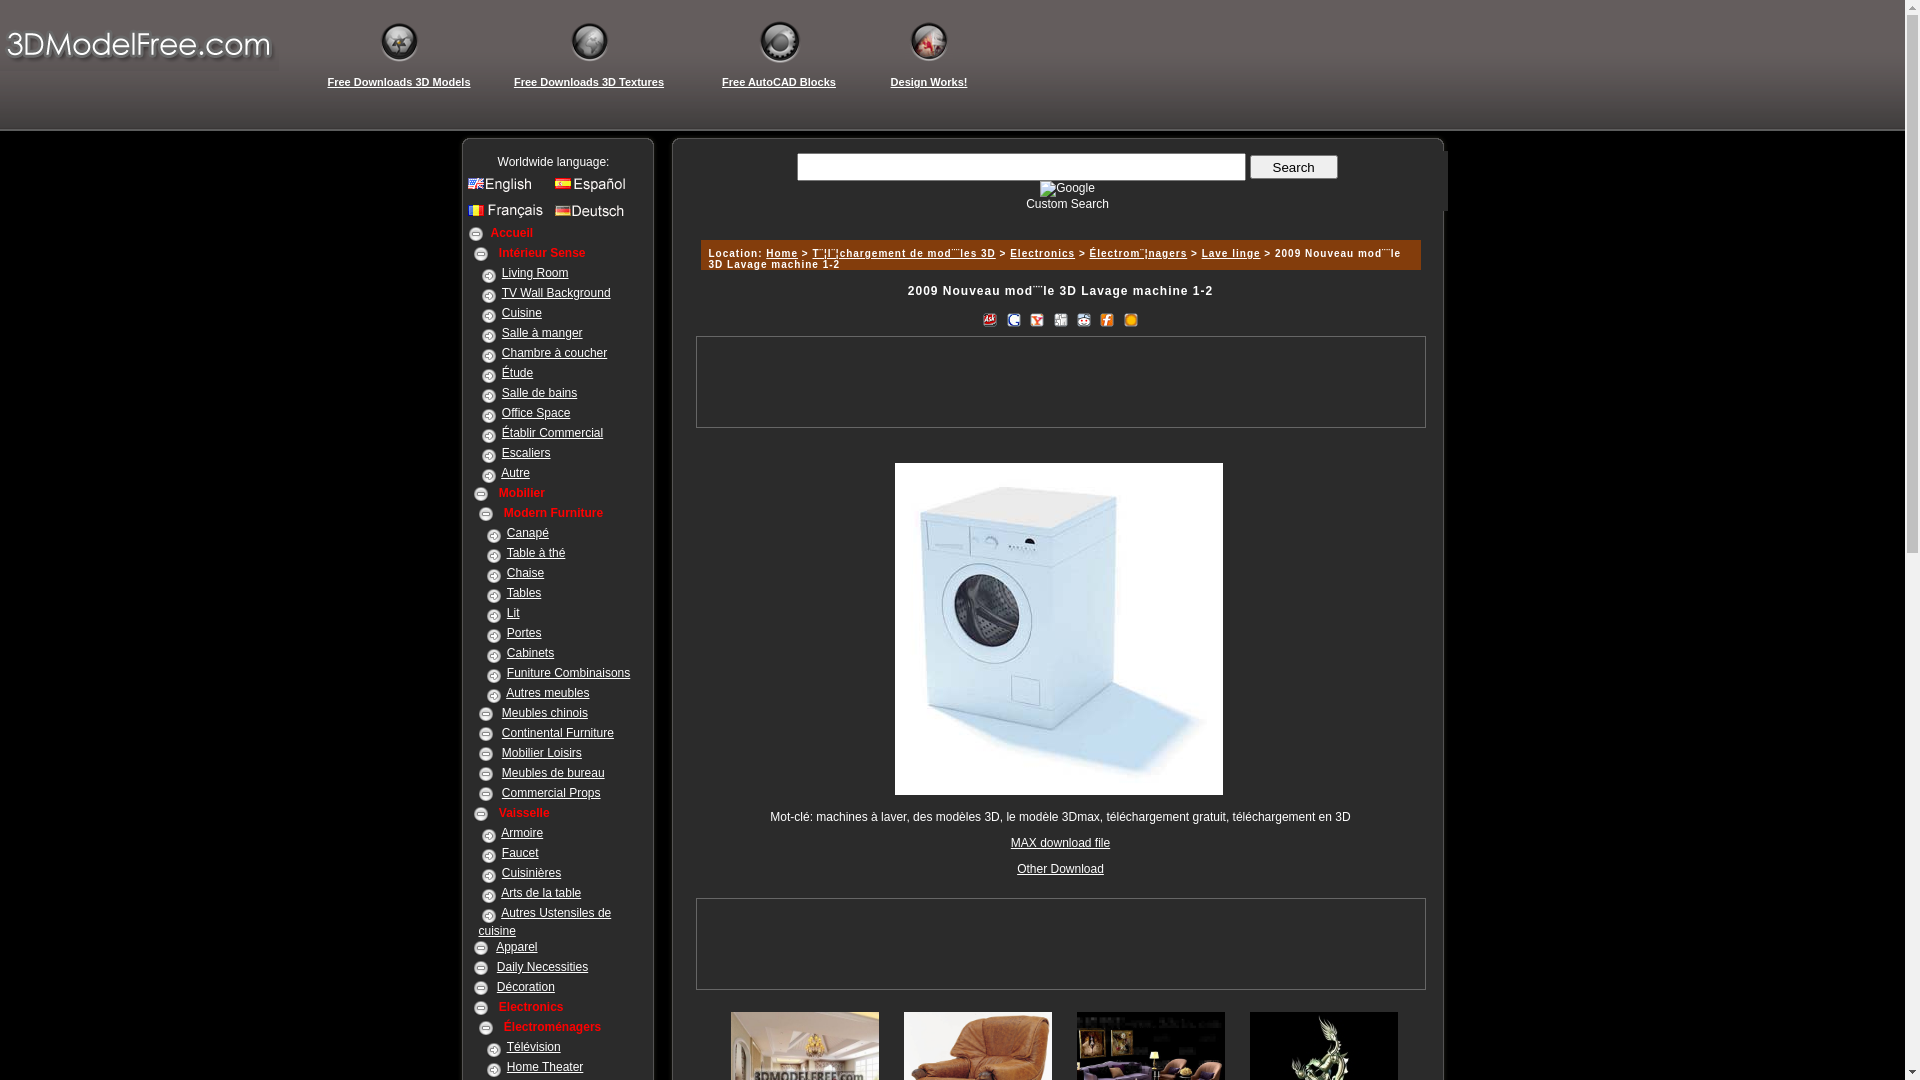 The height and width of the screenshot is (1080, 1920). What do you see at coordinates (782, 254) in the screenshot?
I see `Home` at bounding box center [782, 254].